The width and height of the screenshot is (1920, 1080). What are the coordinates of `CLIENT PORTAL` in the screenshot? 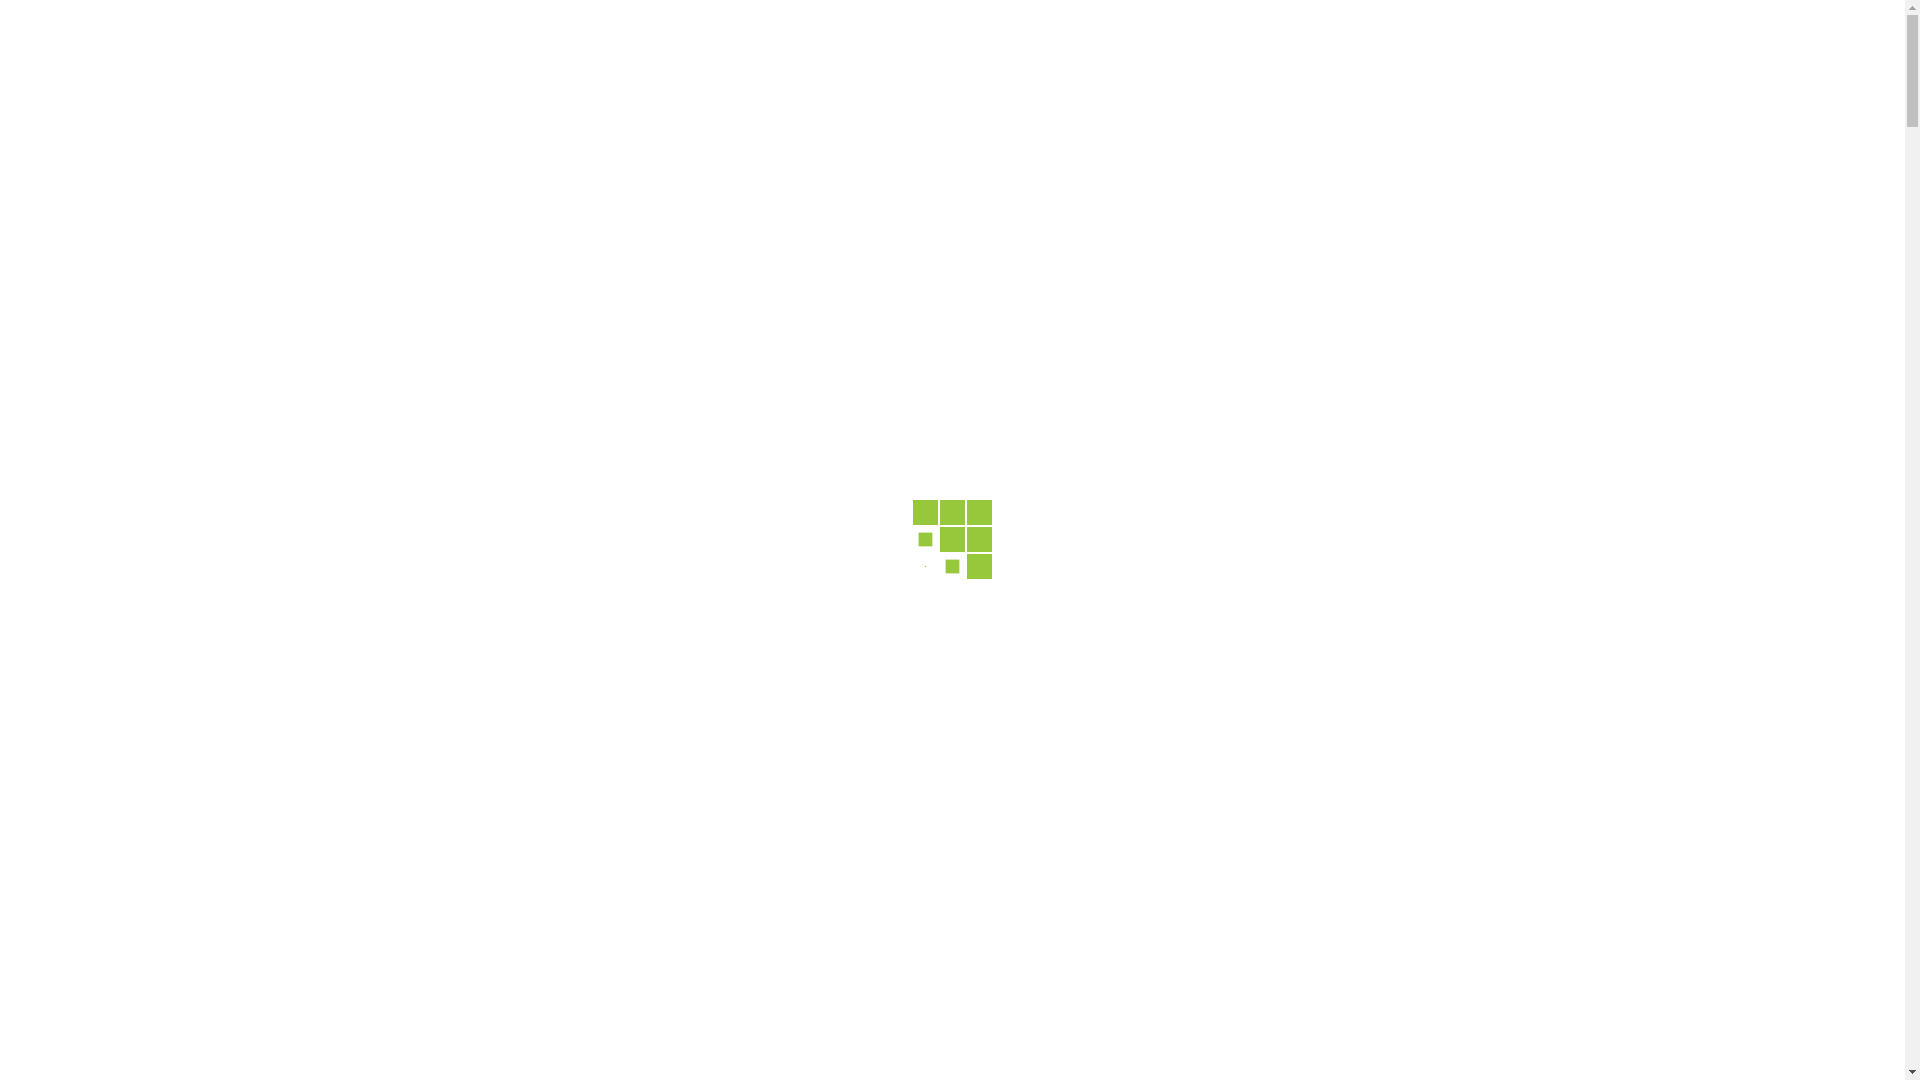 It's located at (1400, 52).